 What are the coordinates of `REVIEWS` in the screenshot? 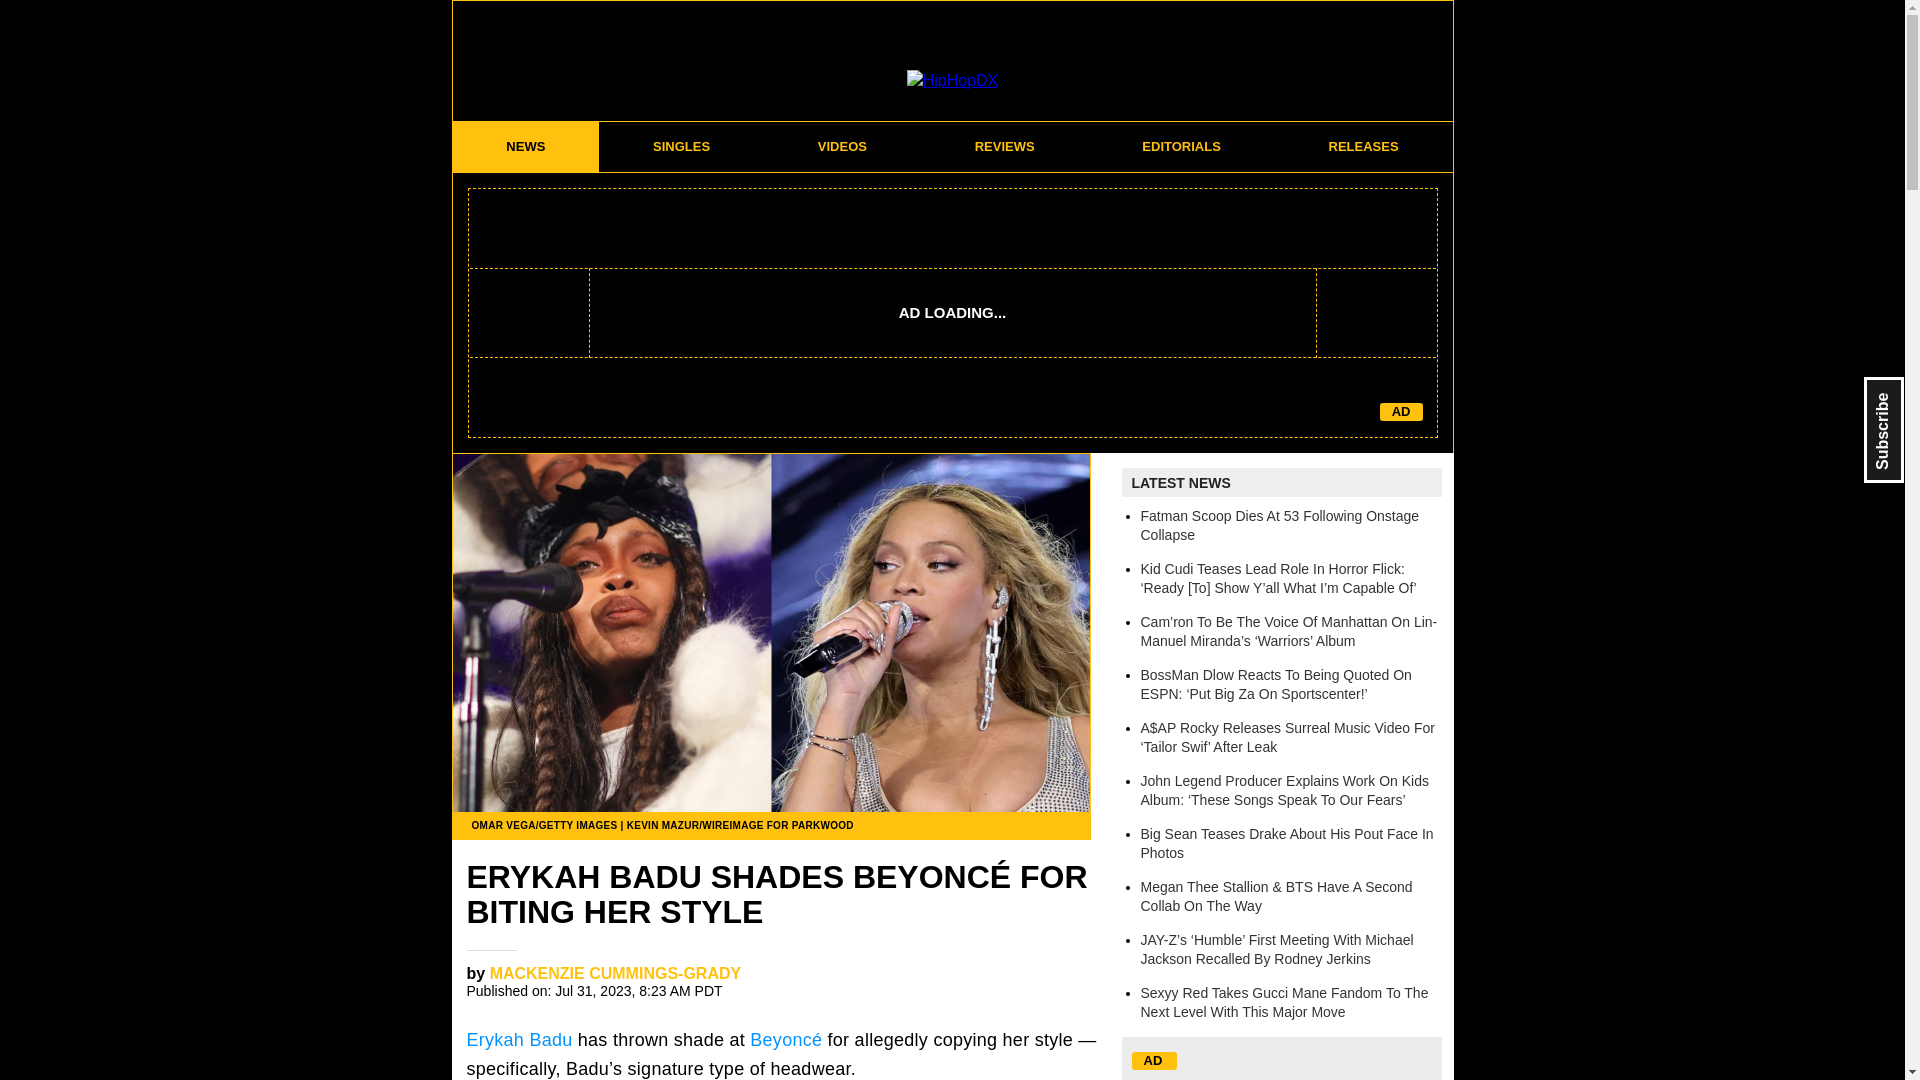 It's located at (1004, 146).